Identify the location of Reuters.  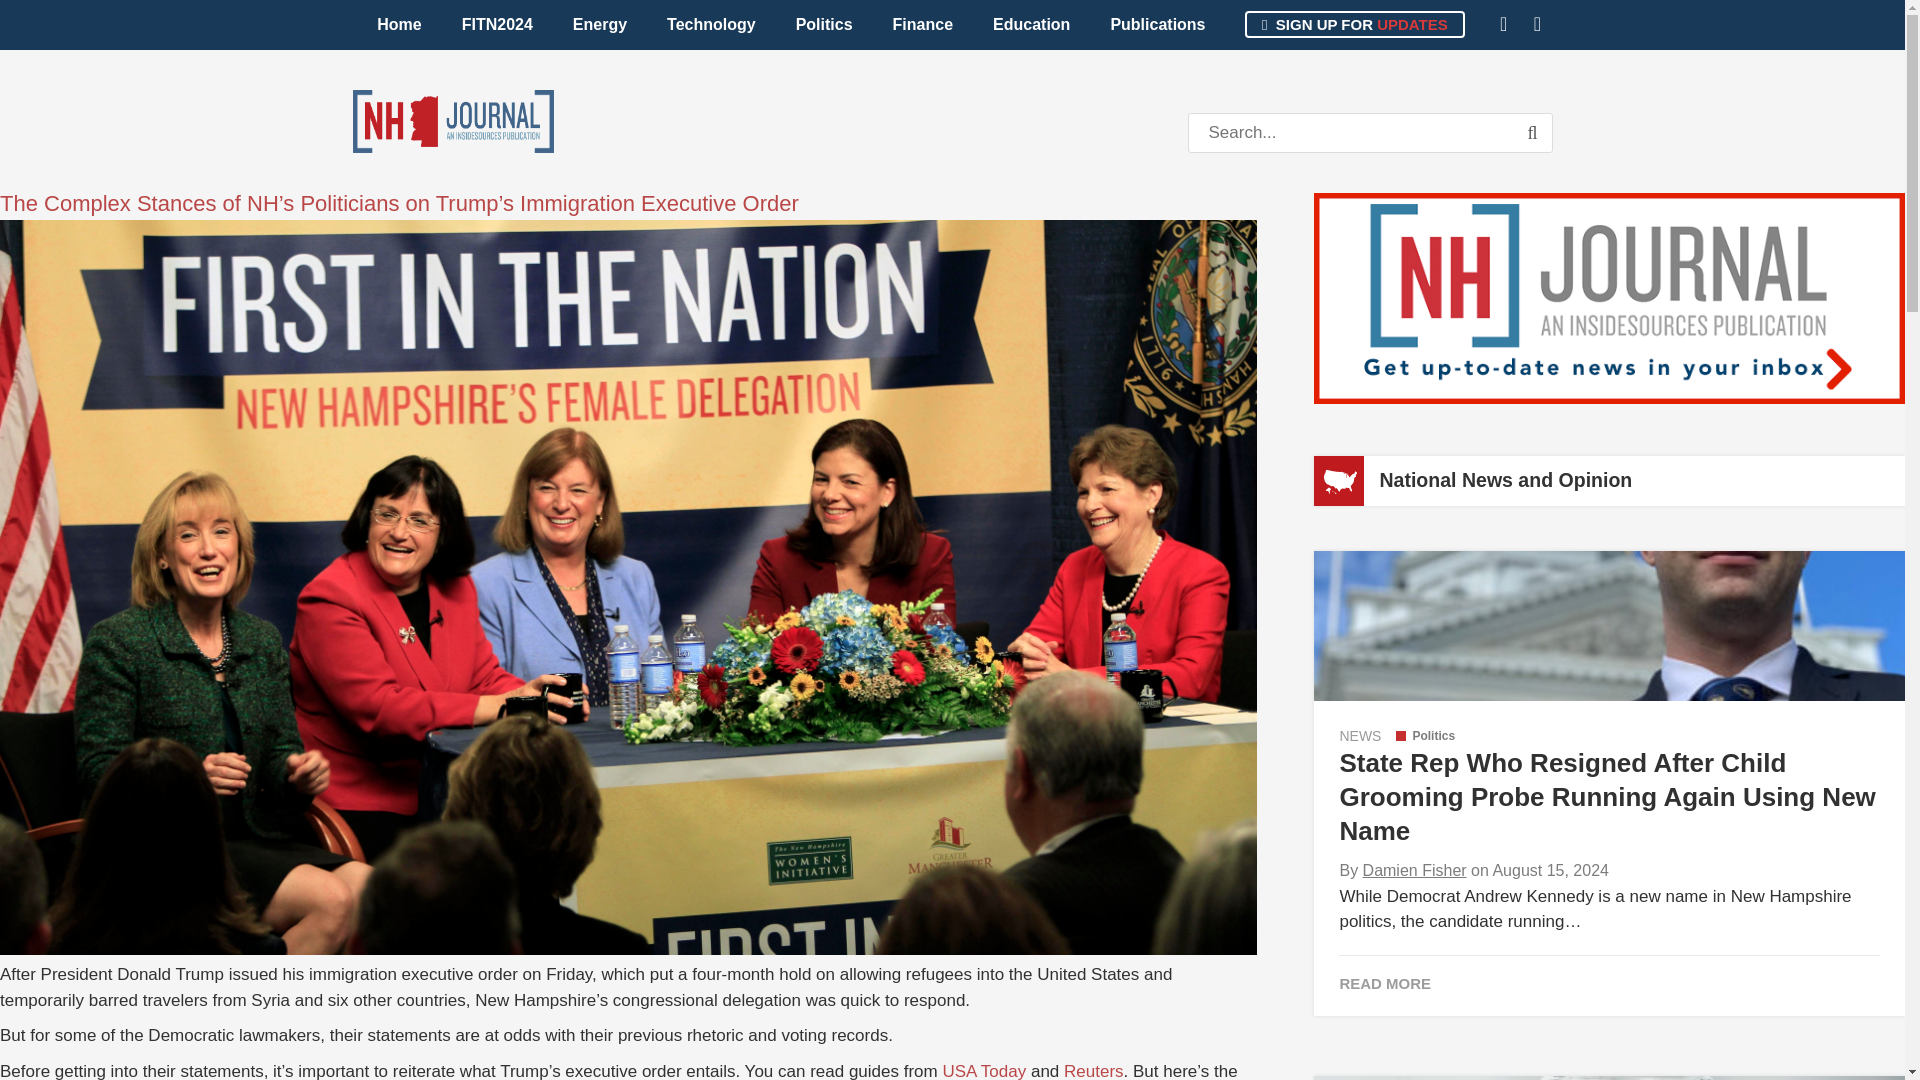
(1093, 1070).